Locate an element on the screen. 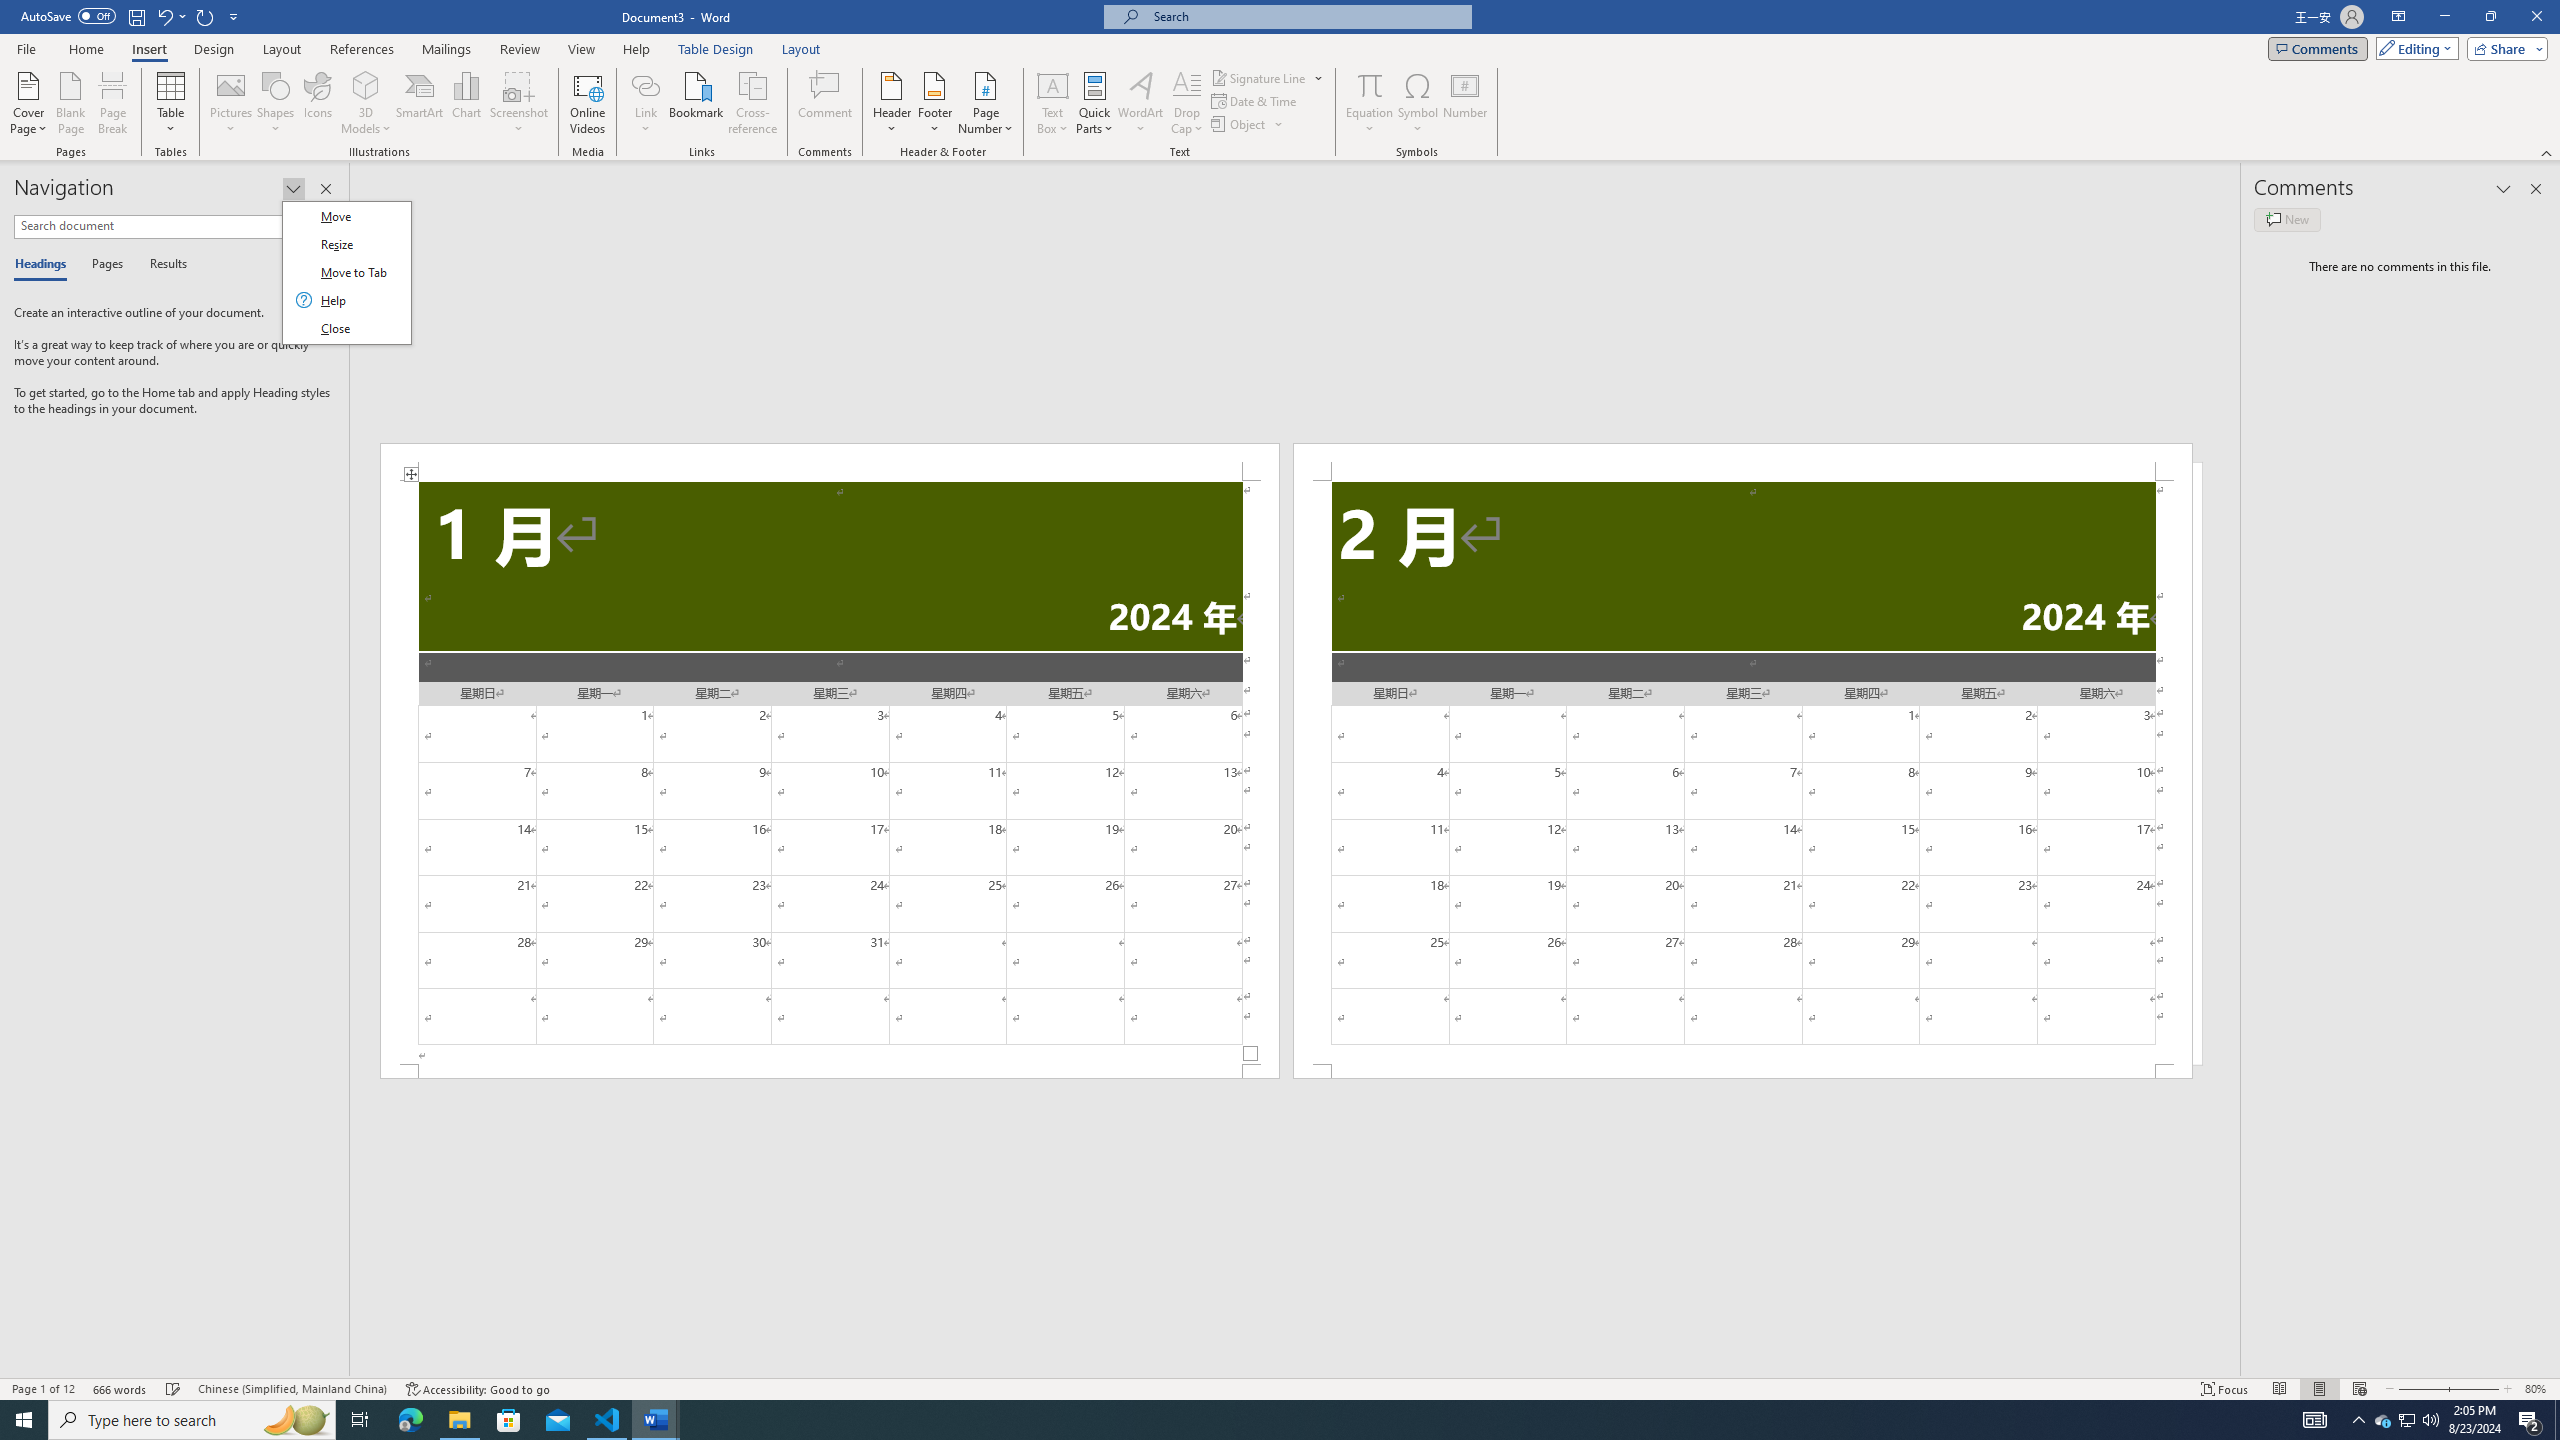 This screenshot has width=2560, height=1440. Header is located at coordinates (892, 103).